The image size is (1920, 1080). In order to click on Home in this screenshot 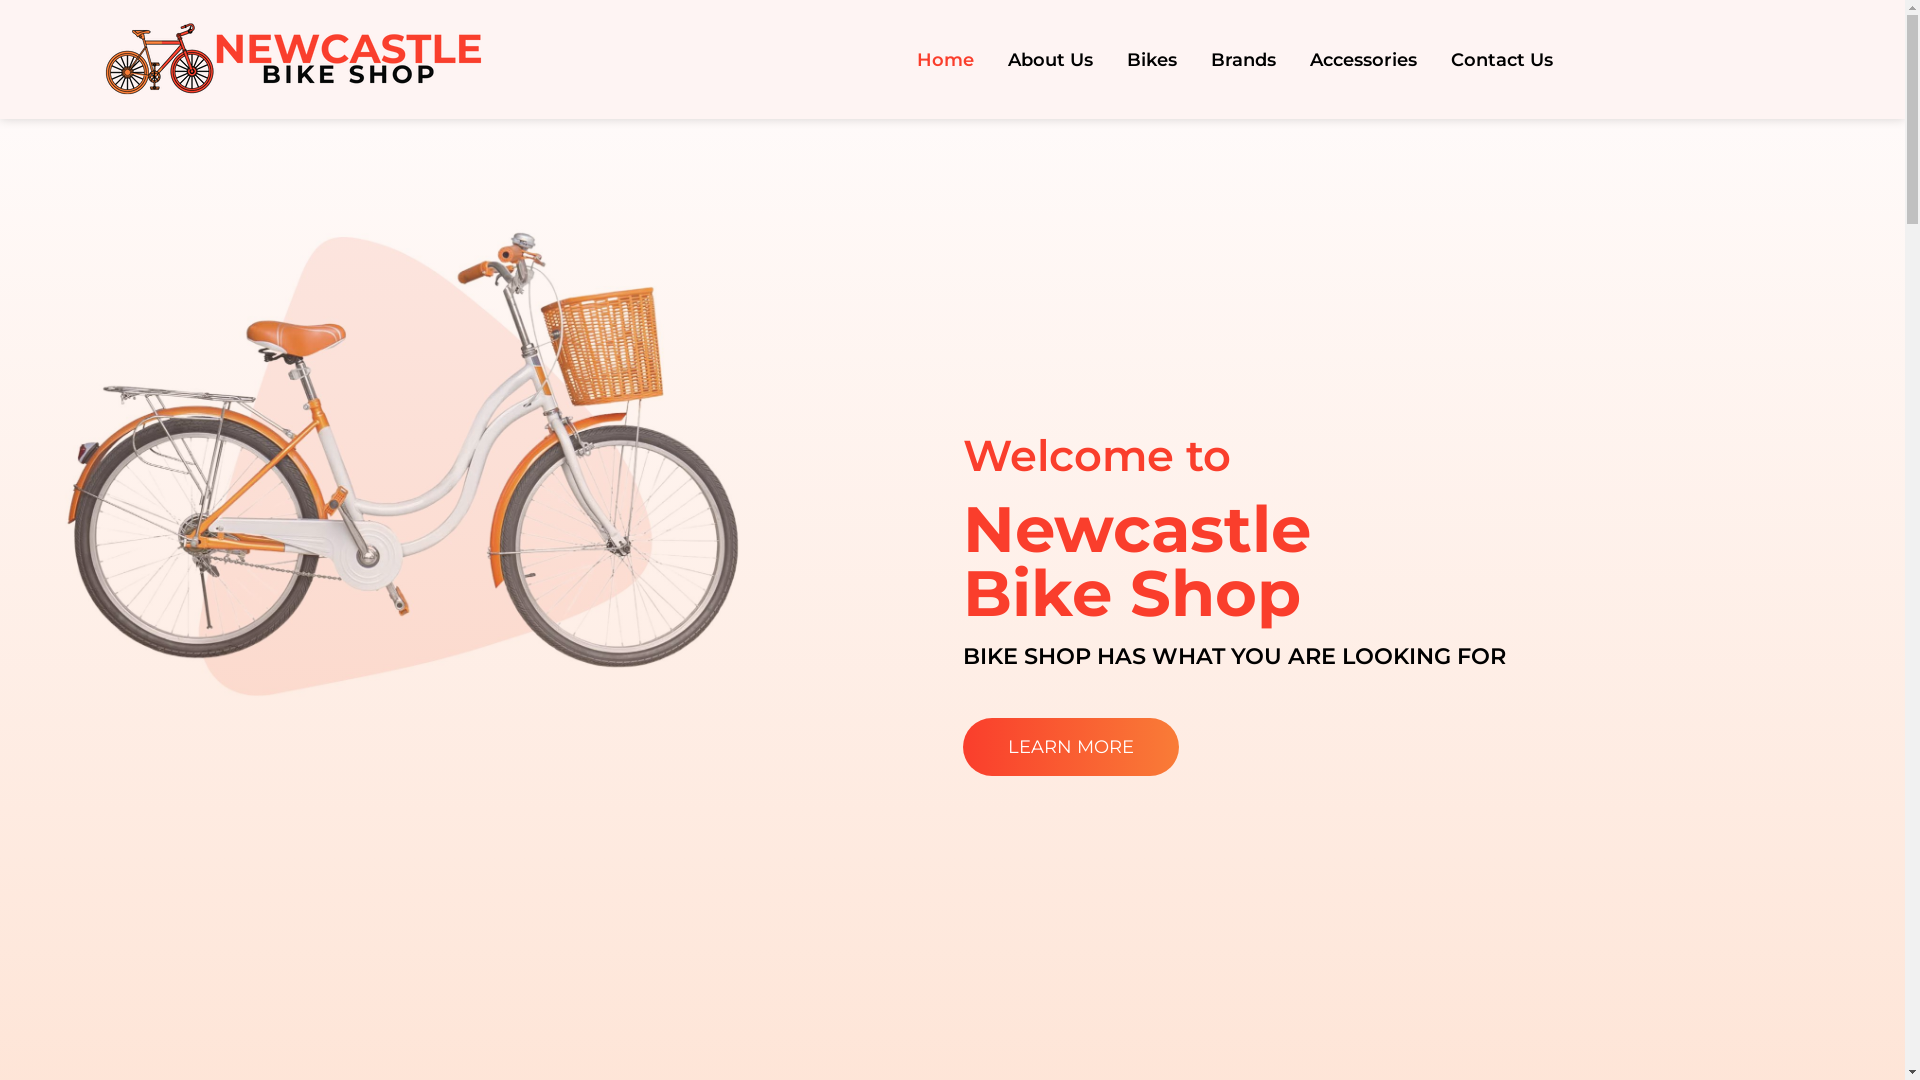, I will do `click(946, 59)`.